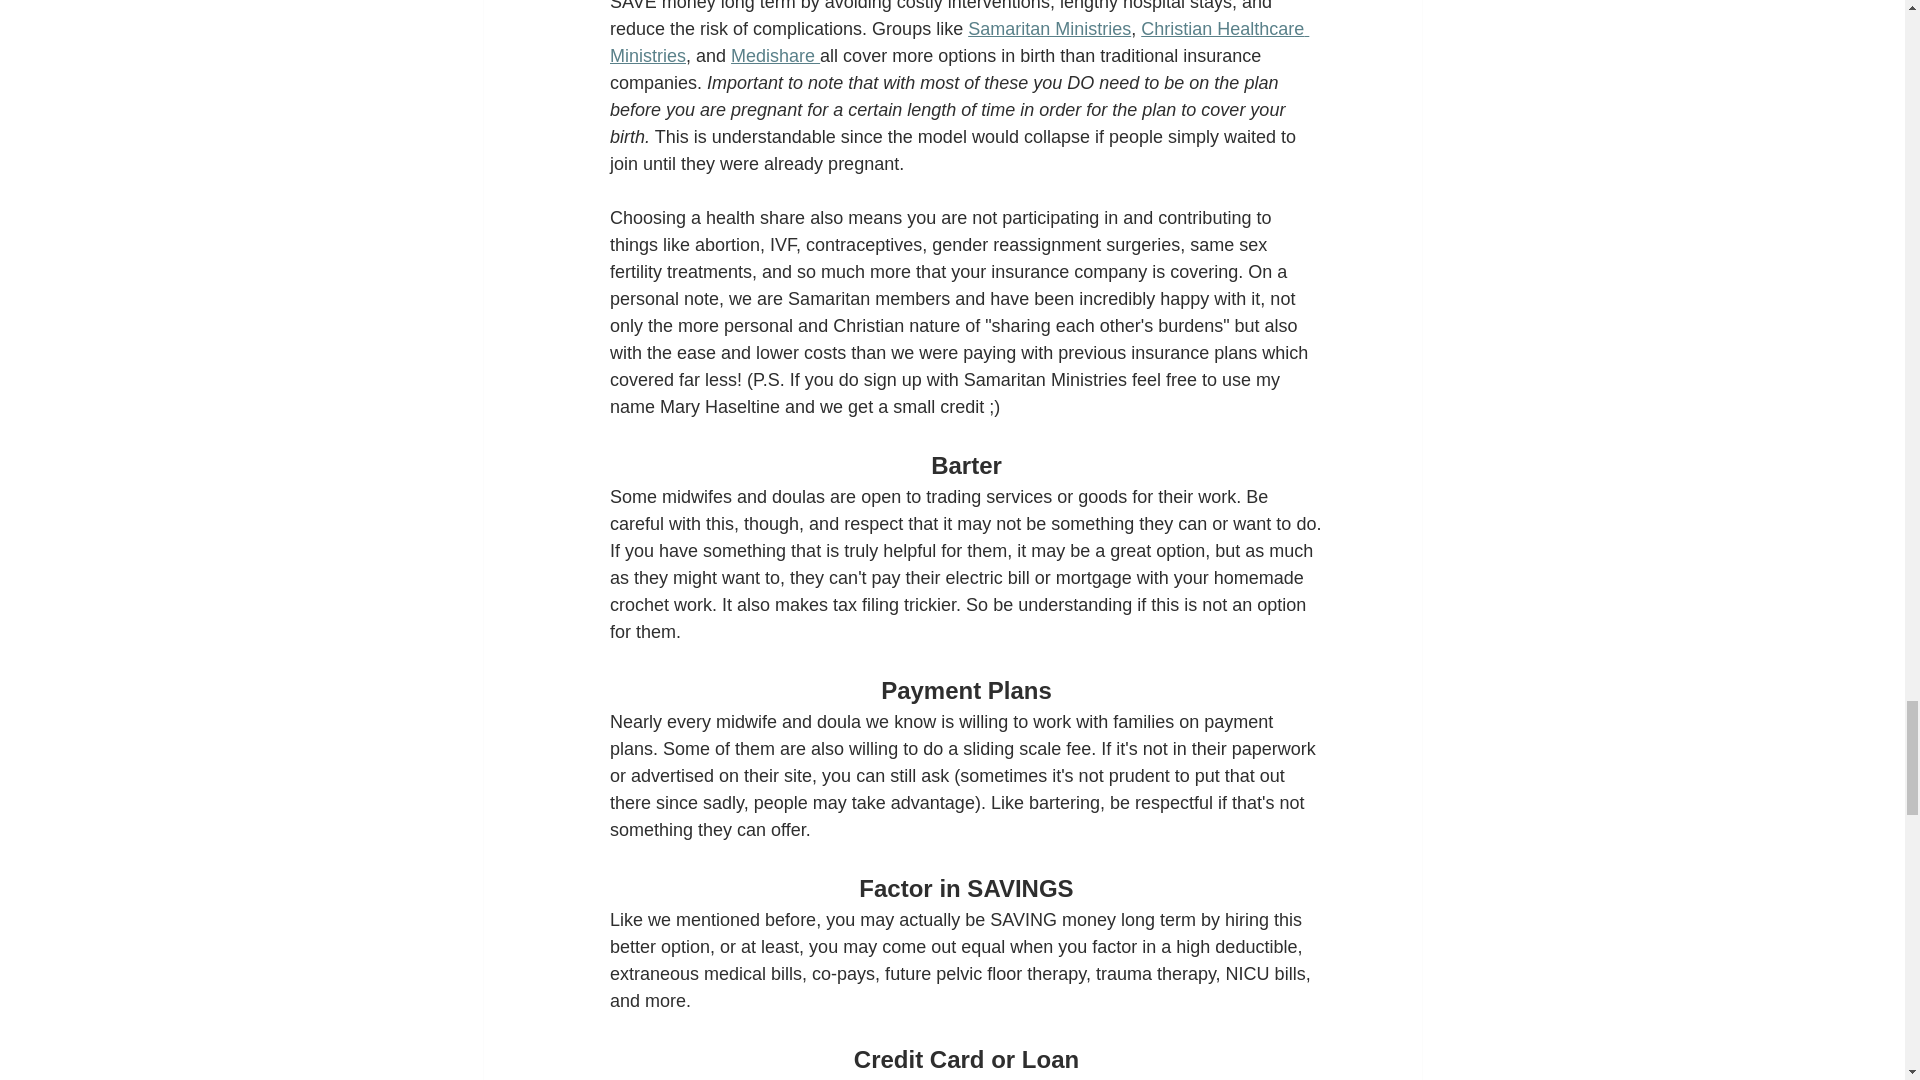  What do you see at coordinates (775, 56) in the screenshot?
I see `Medishare ` at bounding box center [775, 56].